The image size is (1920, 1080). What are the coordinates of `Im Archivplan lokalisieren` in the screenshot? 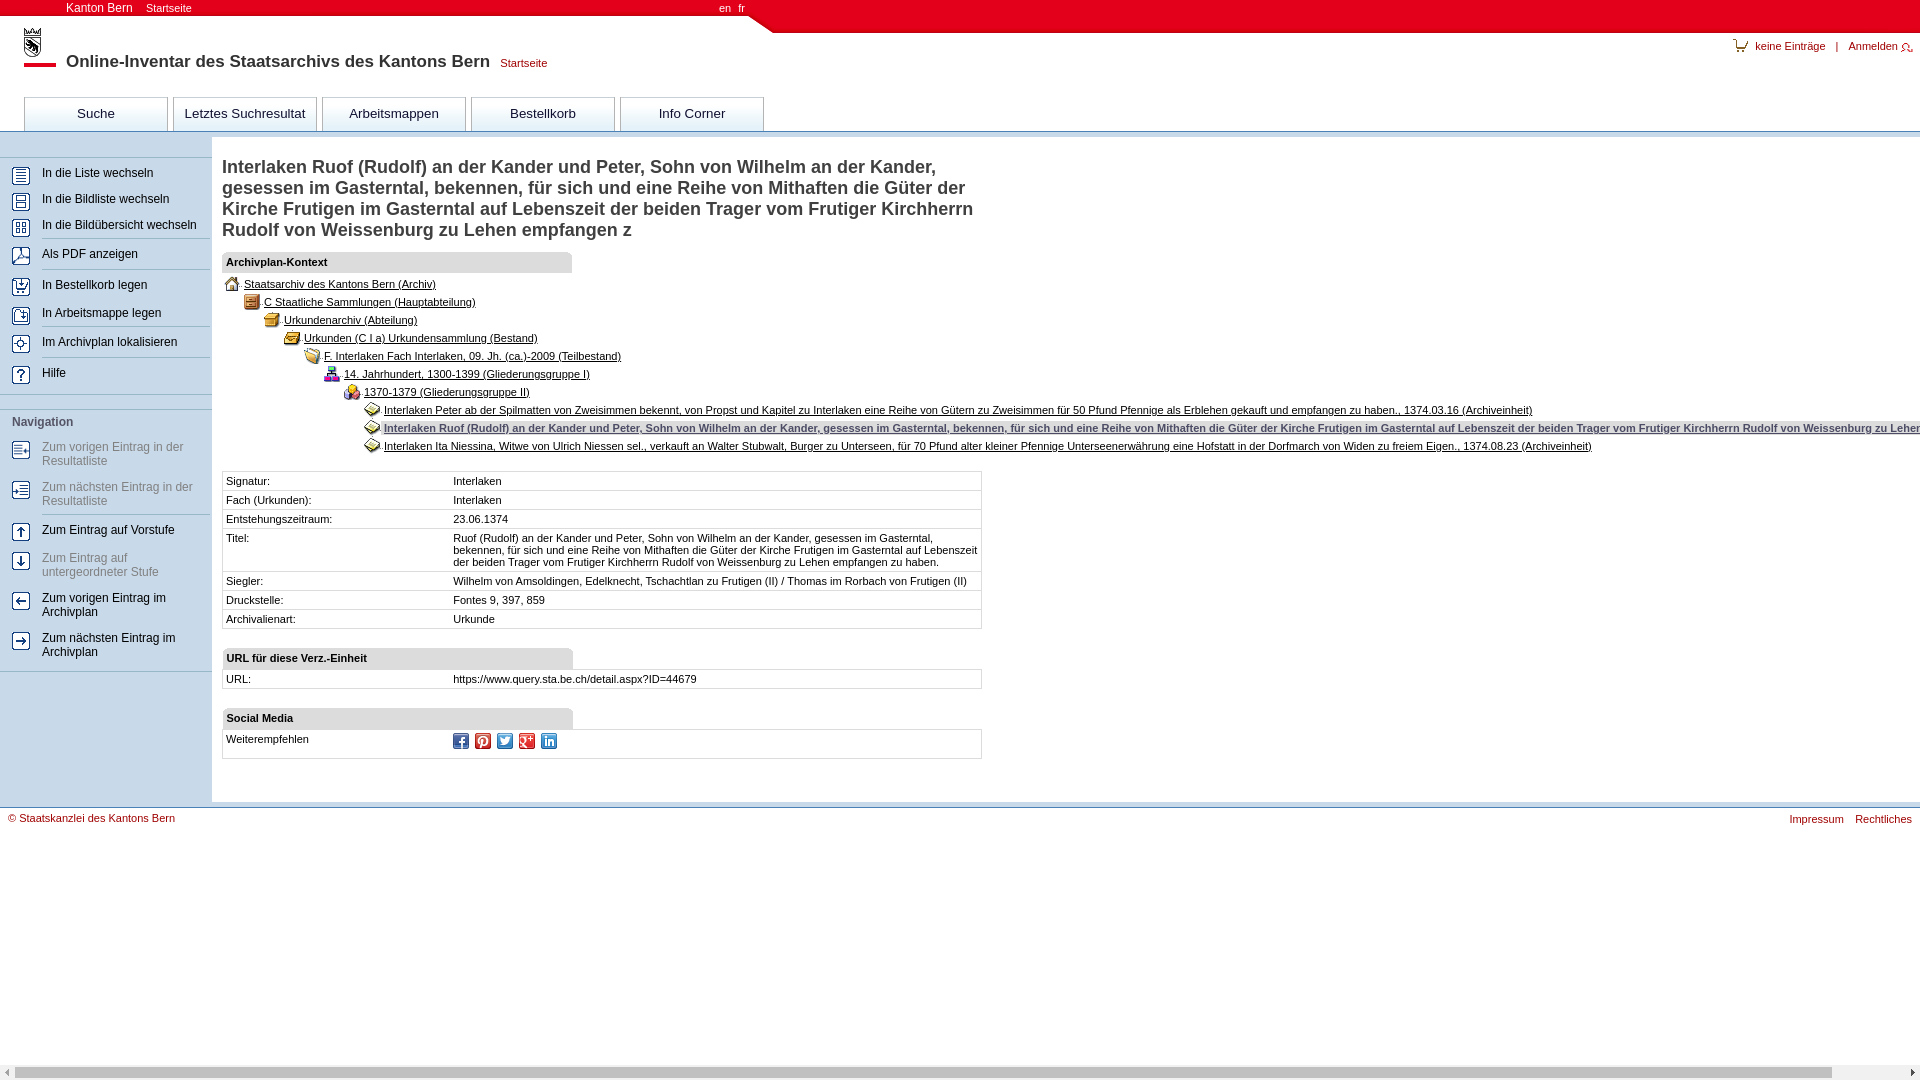 It's located at (110, 342).